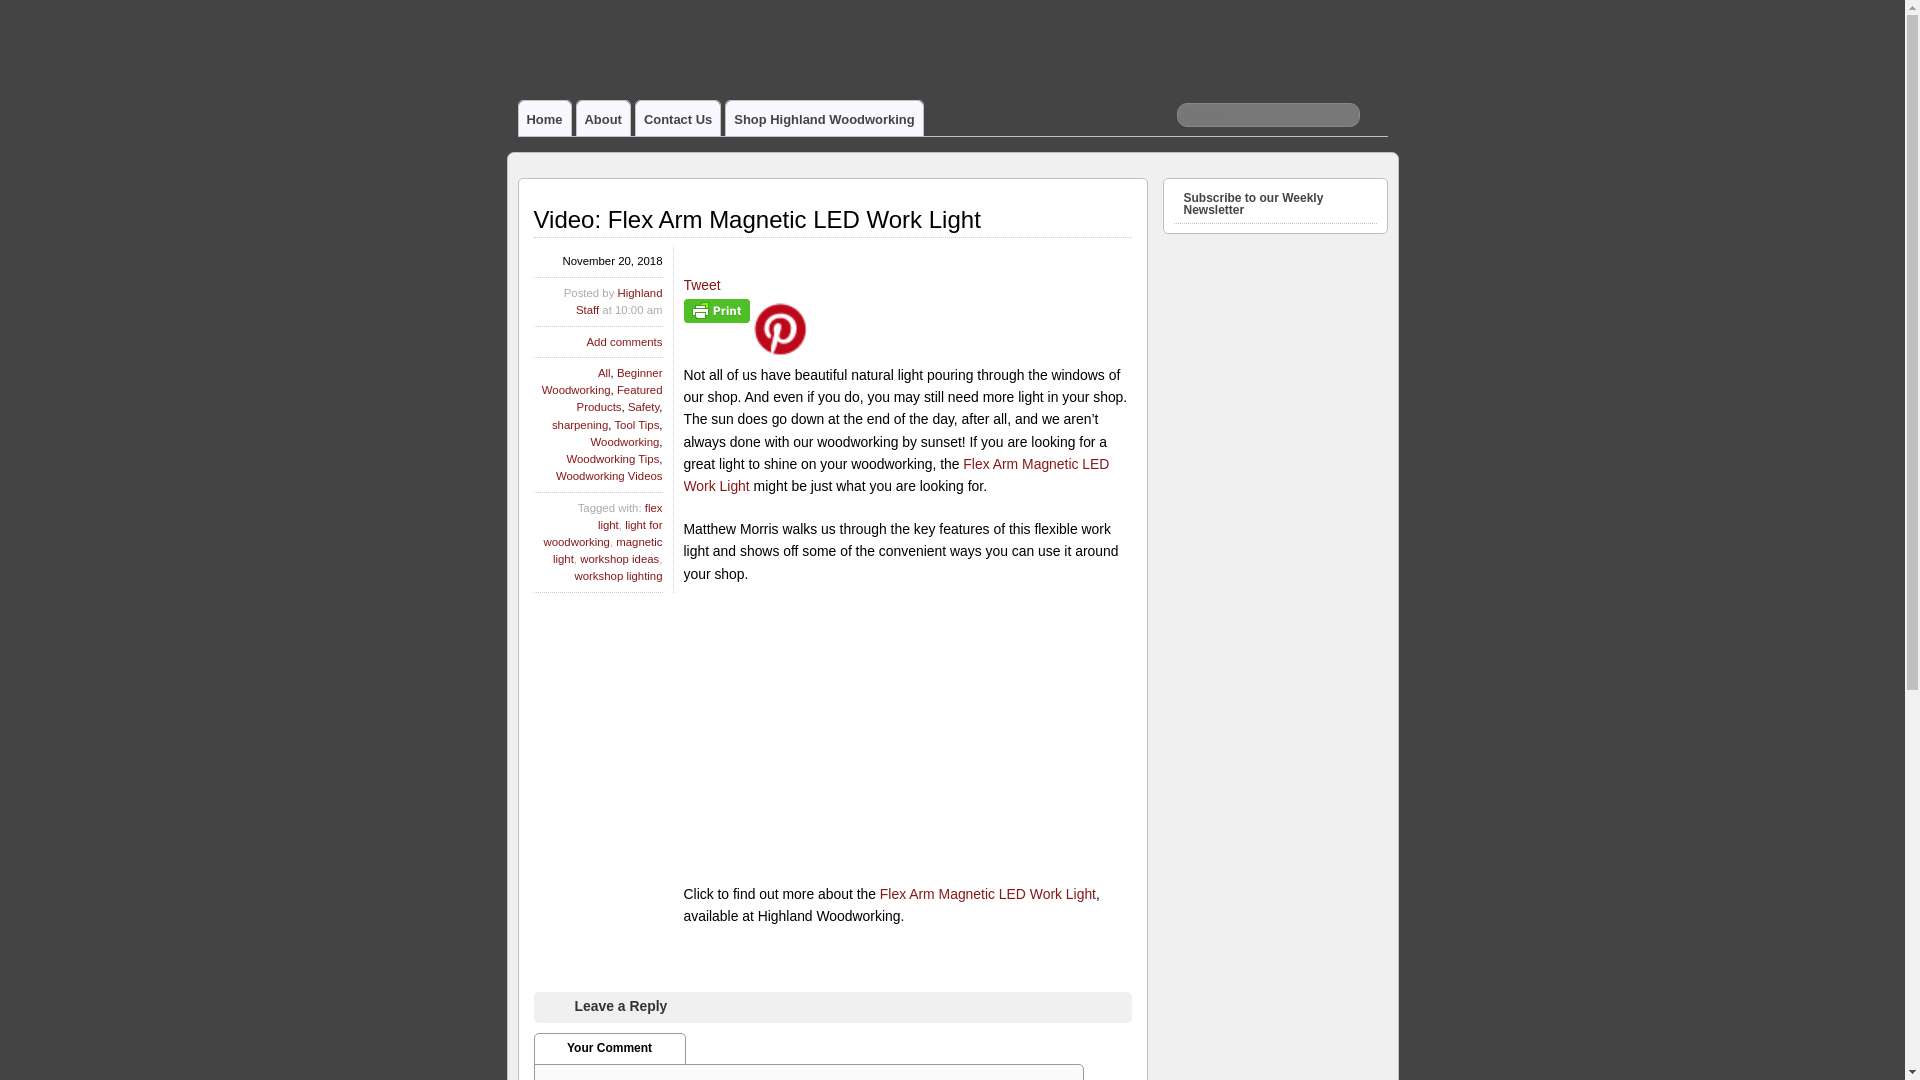 This screenshot has height=1080, width=1920. Describe the element at coordinates (757, 220) in the screenshot. I see `Video: Flex Arm Magnetic LED Work Light` at that location.